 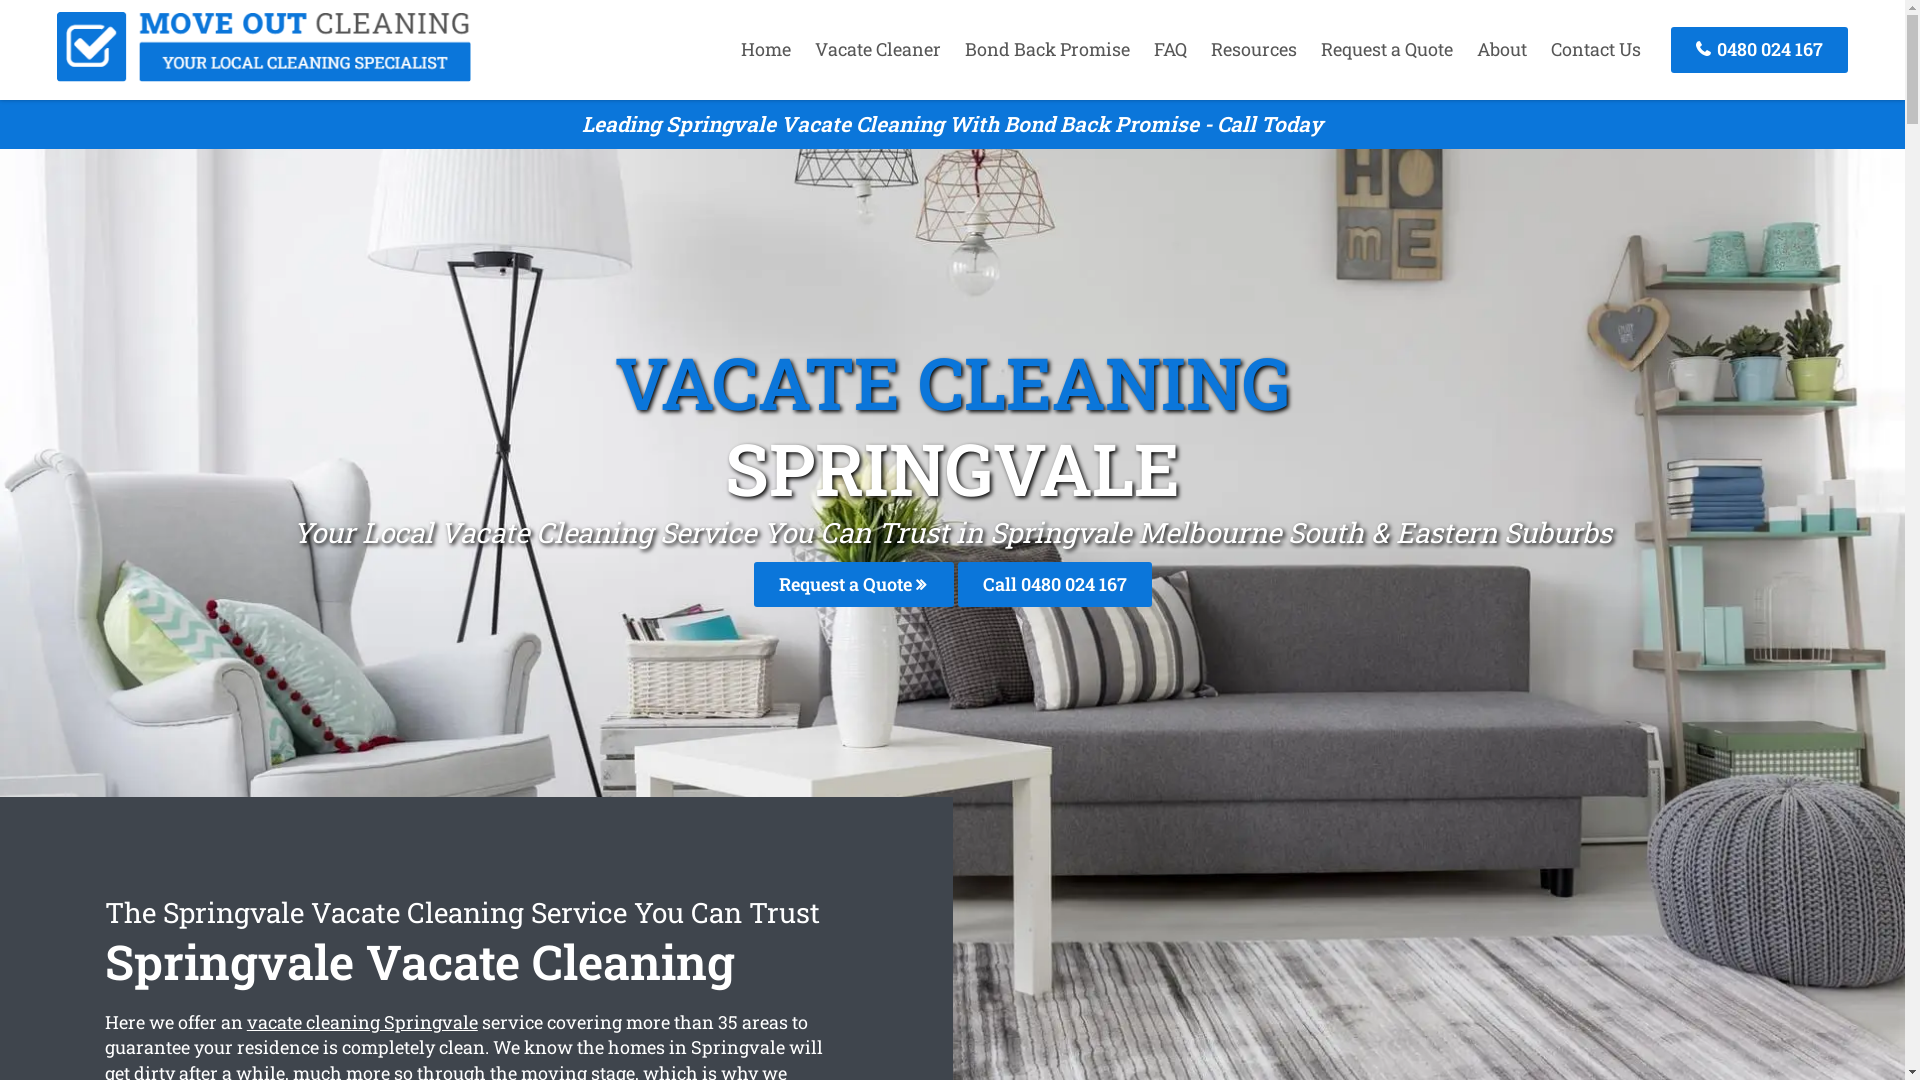 What do you see at coordinates (1170, 49) in the screenshot?
I see `FAQ` at bounding box center [1170, 49].